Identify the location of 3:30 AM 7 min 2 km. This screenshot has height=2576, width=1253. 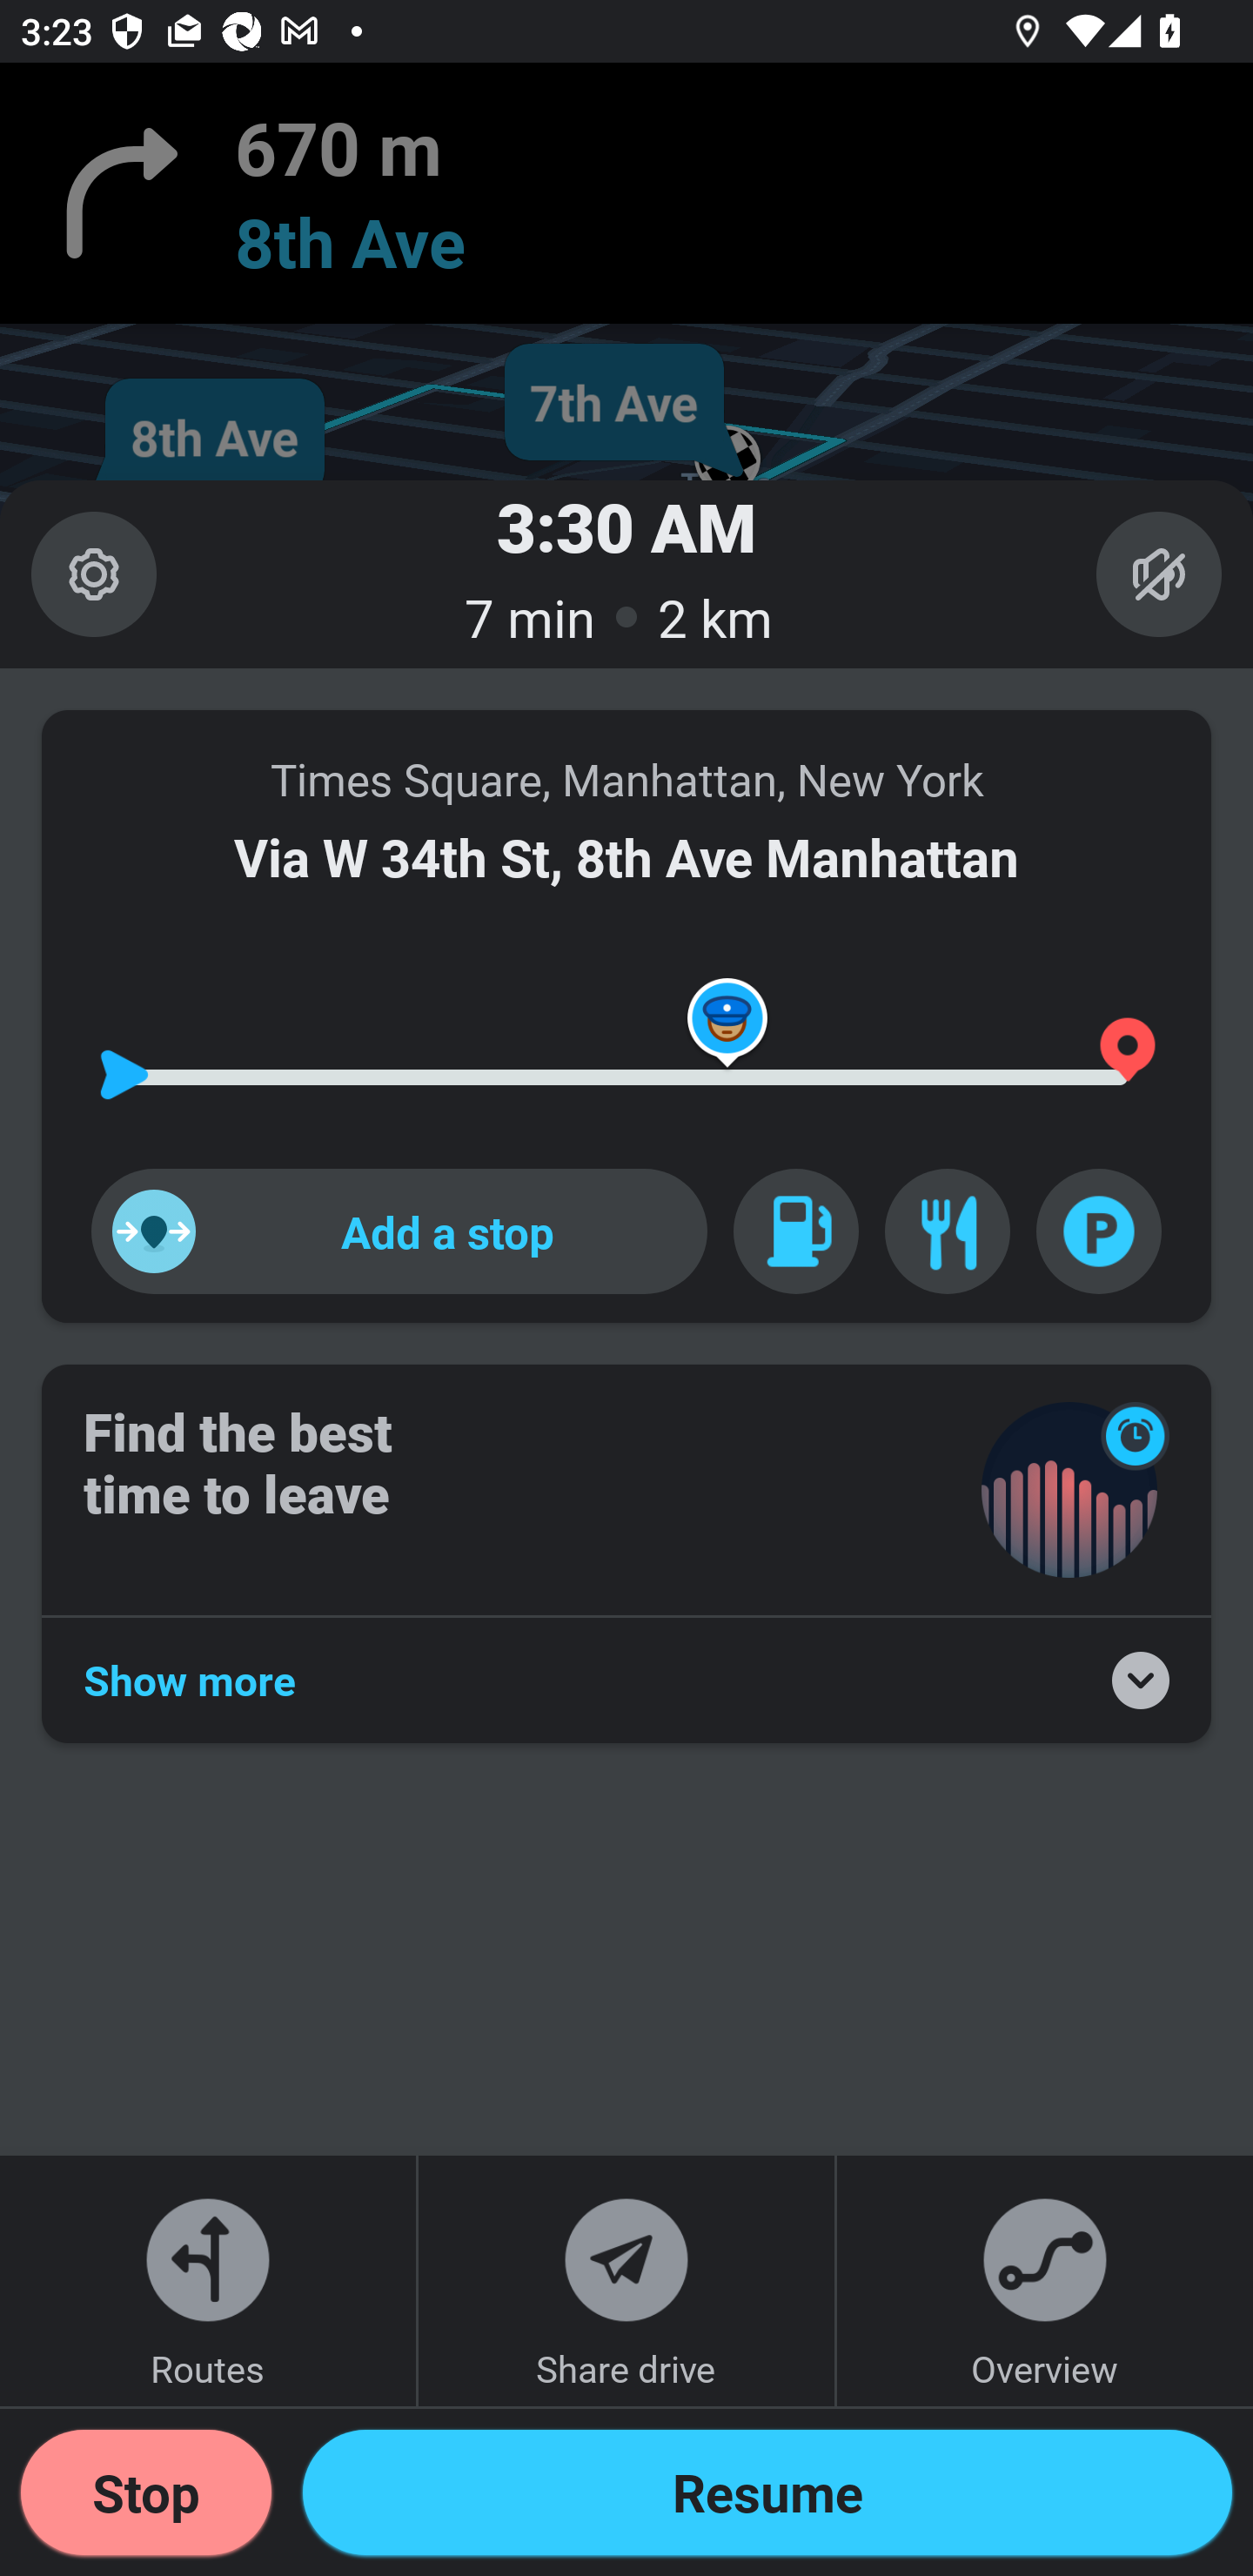
(626, 573).